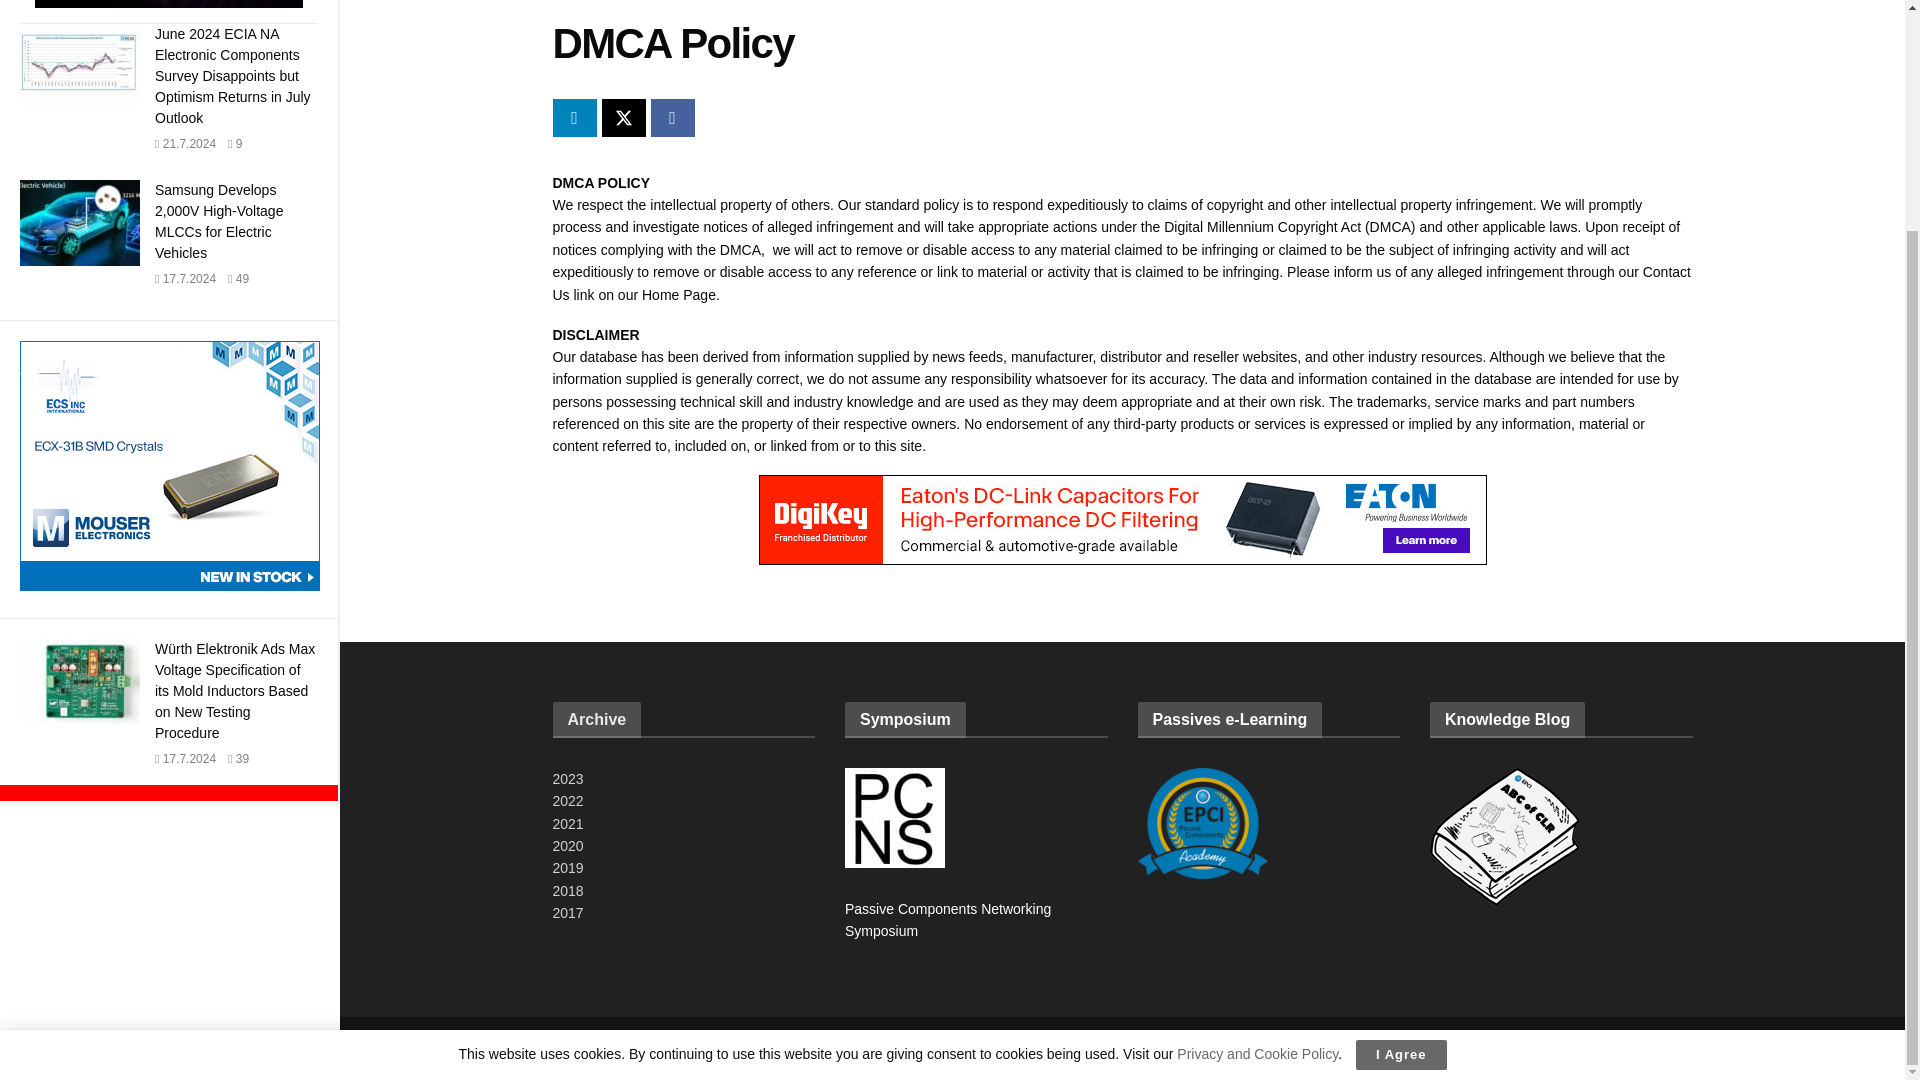  What do you see at coordinates (238, 279) in the screenshot?
I see `49` at bounding box center [238, 279].